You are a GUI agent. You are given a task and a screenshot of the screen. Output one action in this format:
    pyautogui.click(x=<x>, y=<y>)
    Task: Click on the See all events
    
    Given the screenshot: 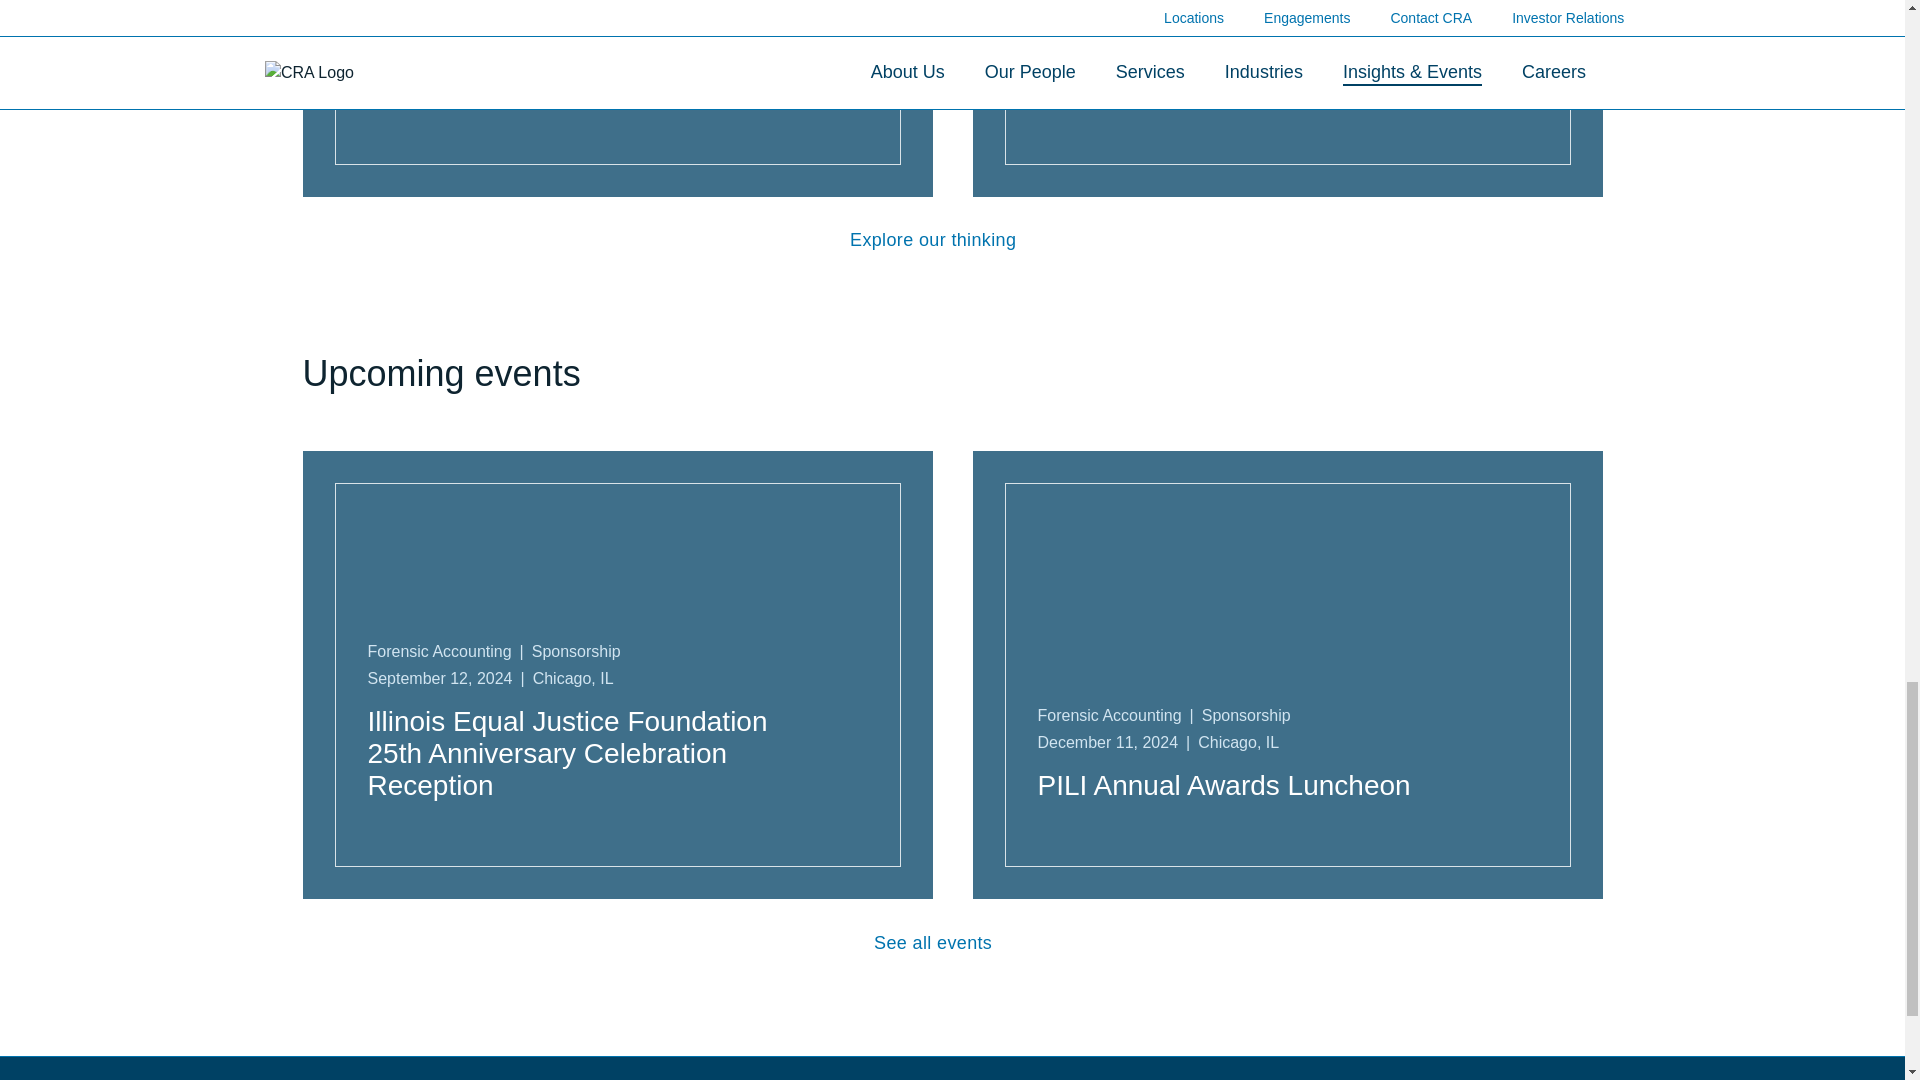 What is the action you would take?
    pyautogui.click(x=952, y=942)
    